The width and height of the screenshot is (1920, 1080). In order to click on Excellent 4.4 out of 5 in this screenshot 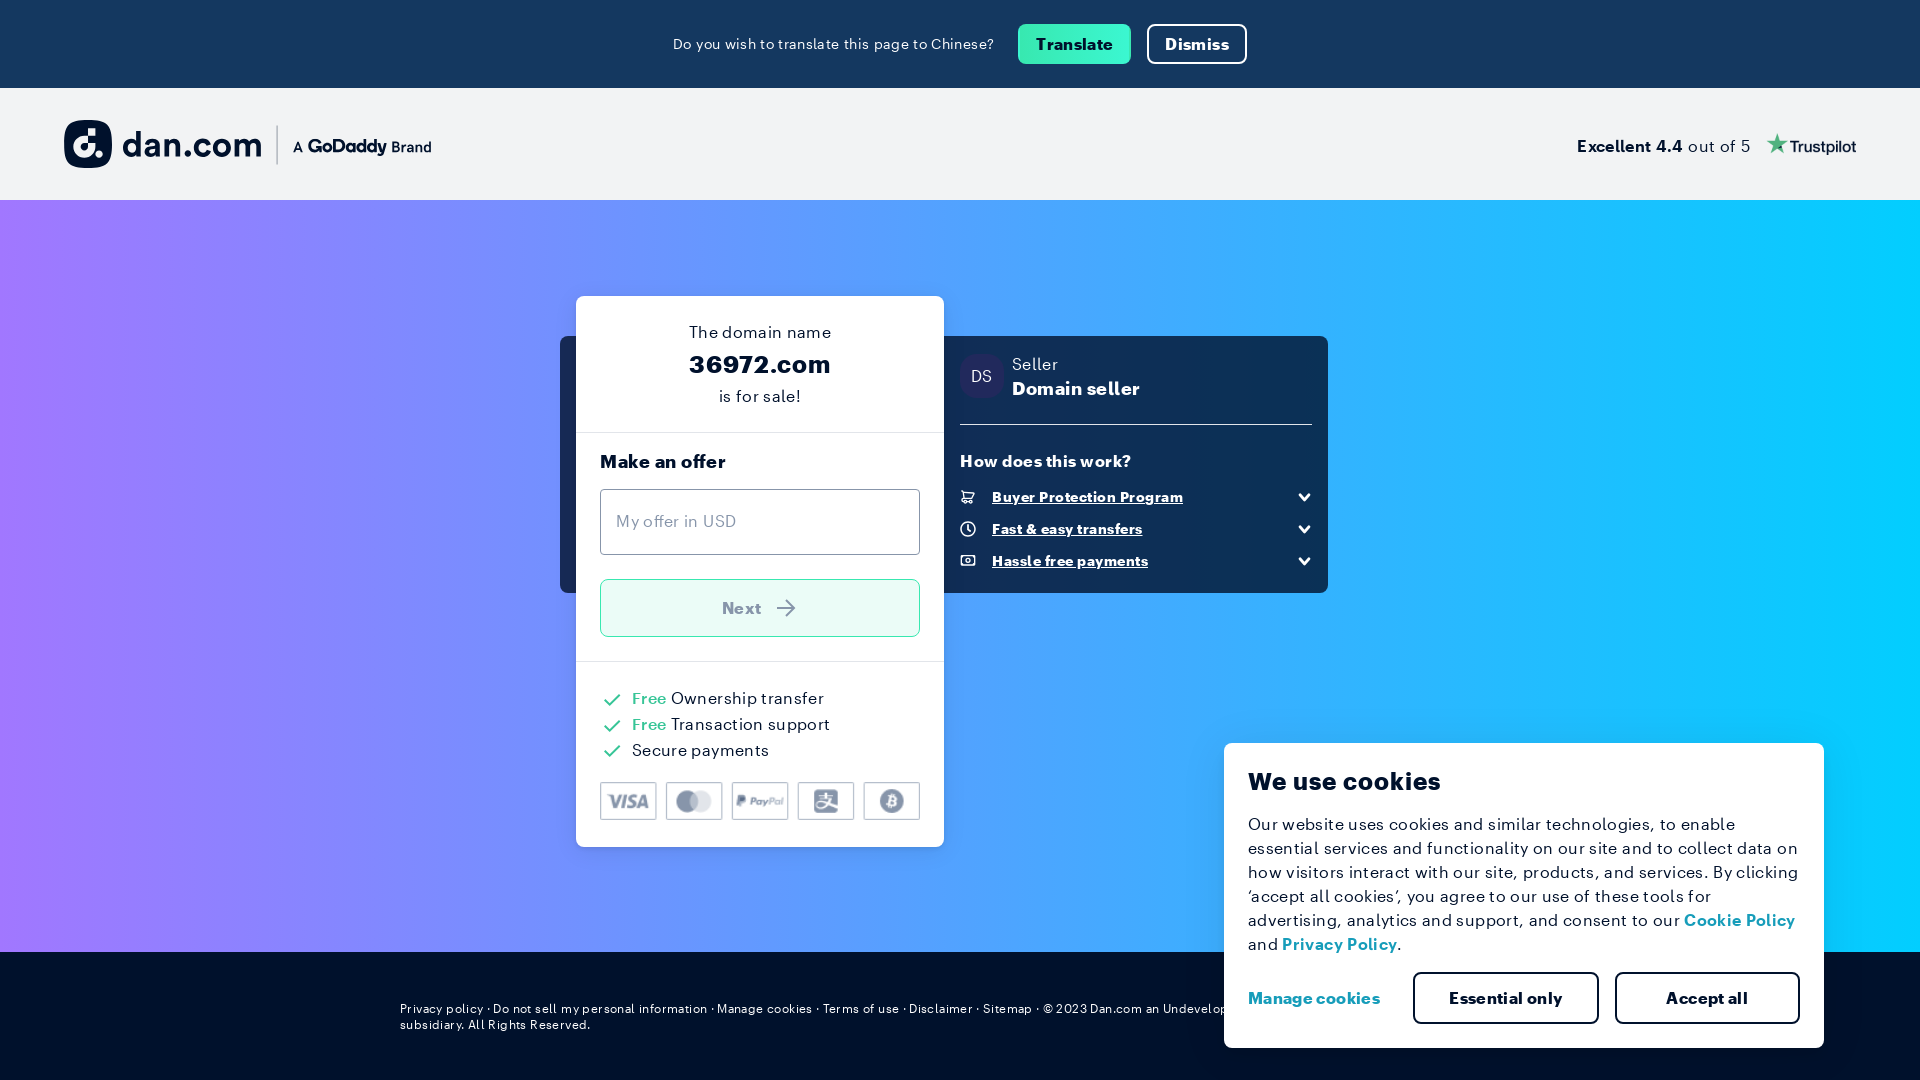, I will do `click(1716, 144)`.